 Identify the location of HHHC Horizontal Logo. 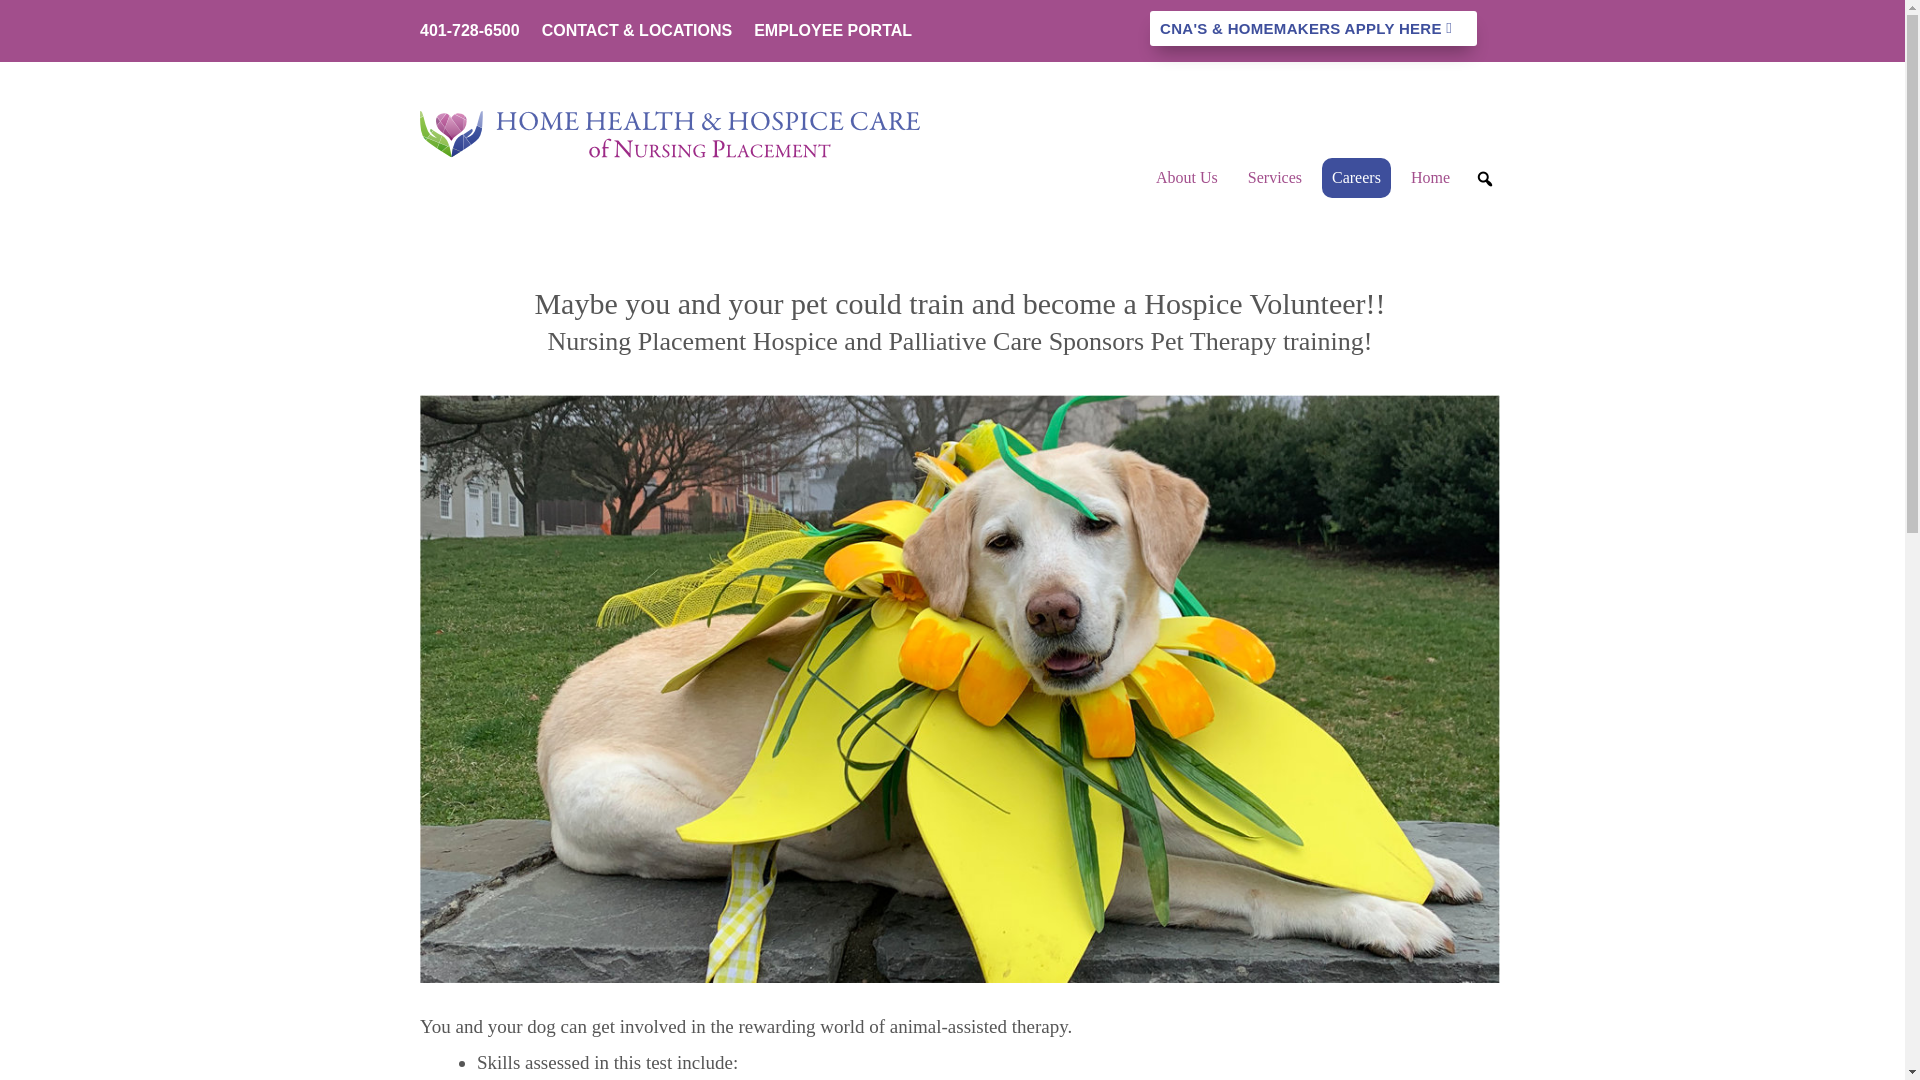
(670, 134).